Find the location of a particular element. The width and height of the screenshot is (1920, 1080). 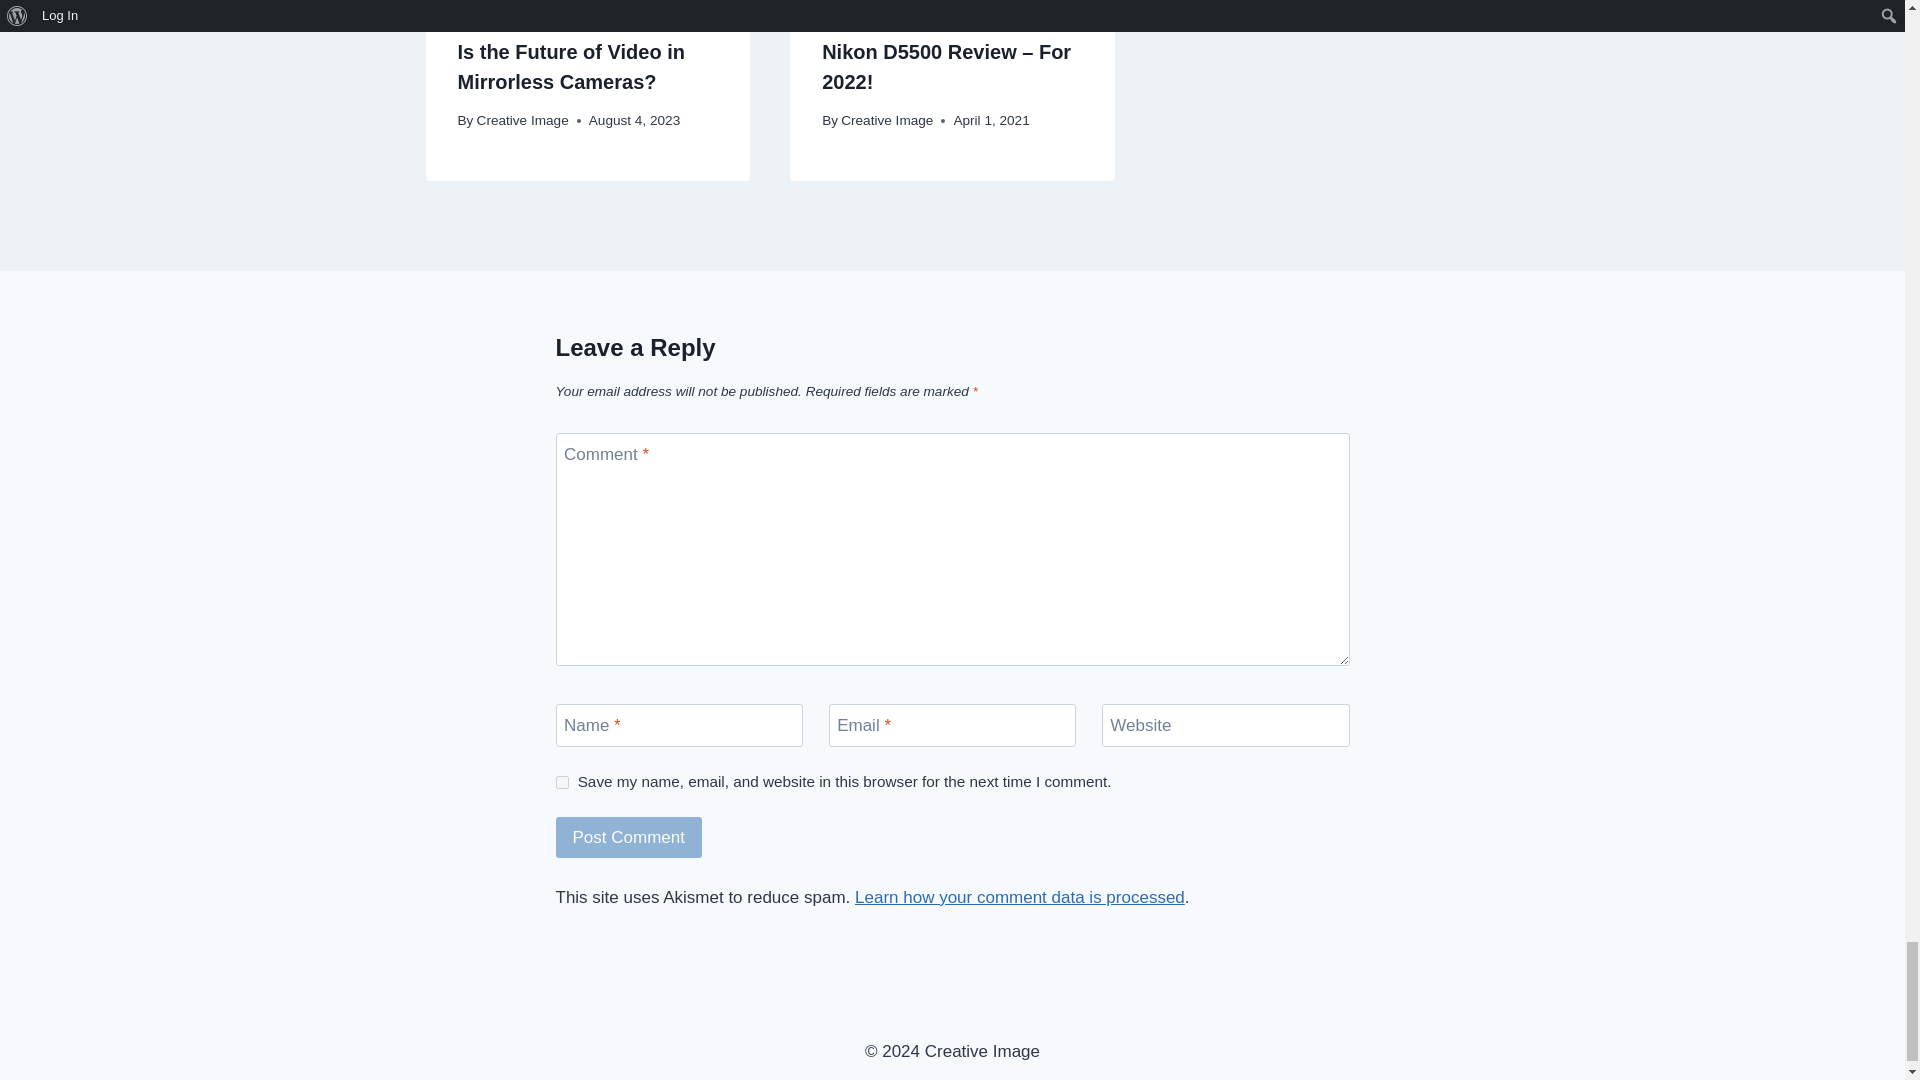

Is the Future of Video in Mirrorless Cameras? is located at coordinates (572, 66).